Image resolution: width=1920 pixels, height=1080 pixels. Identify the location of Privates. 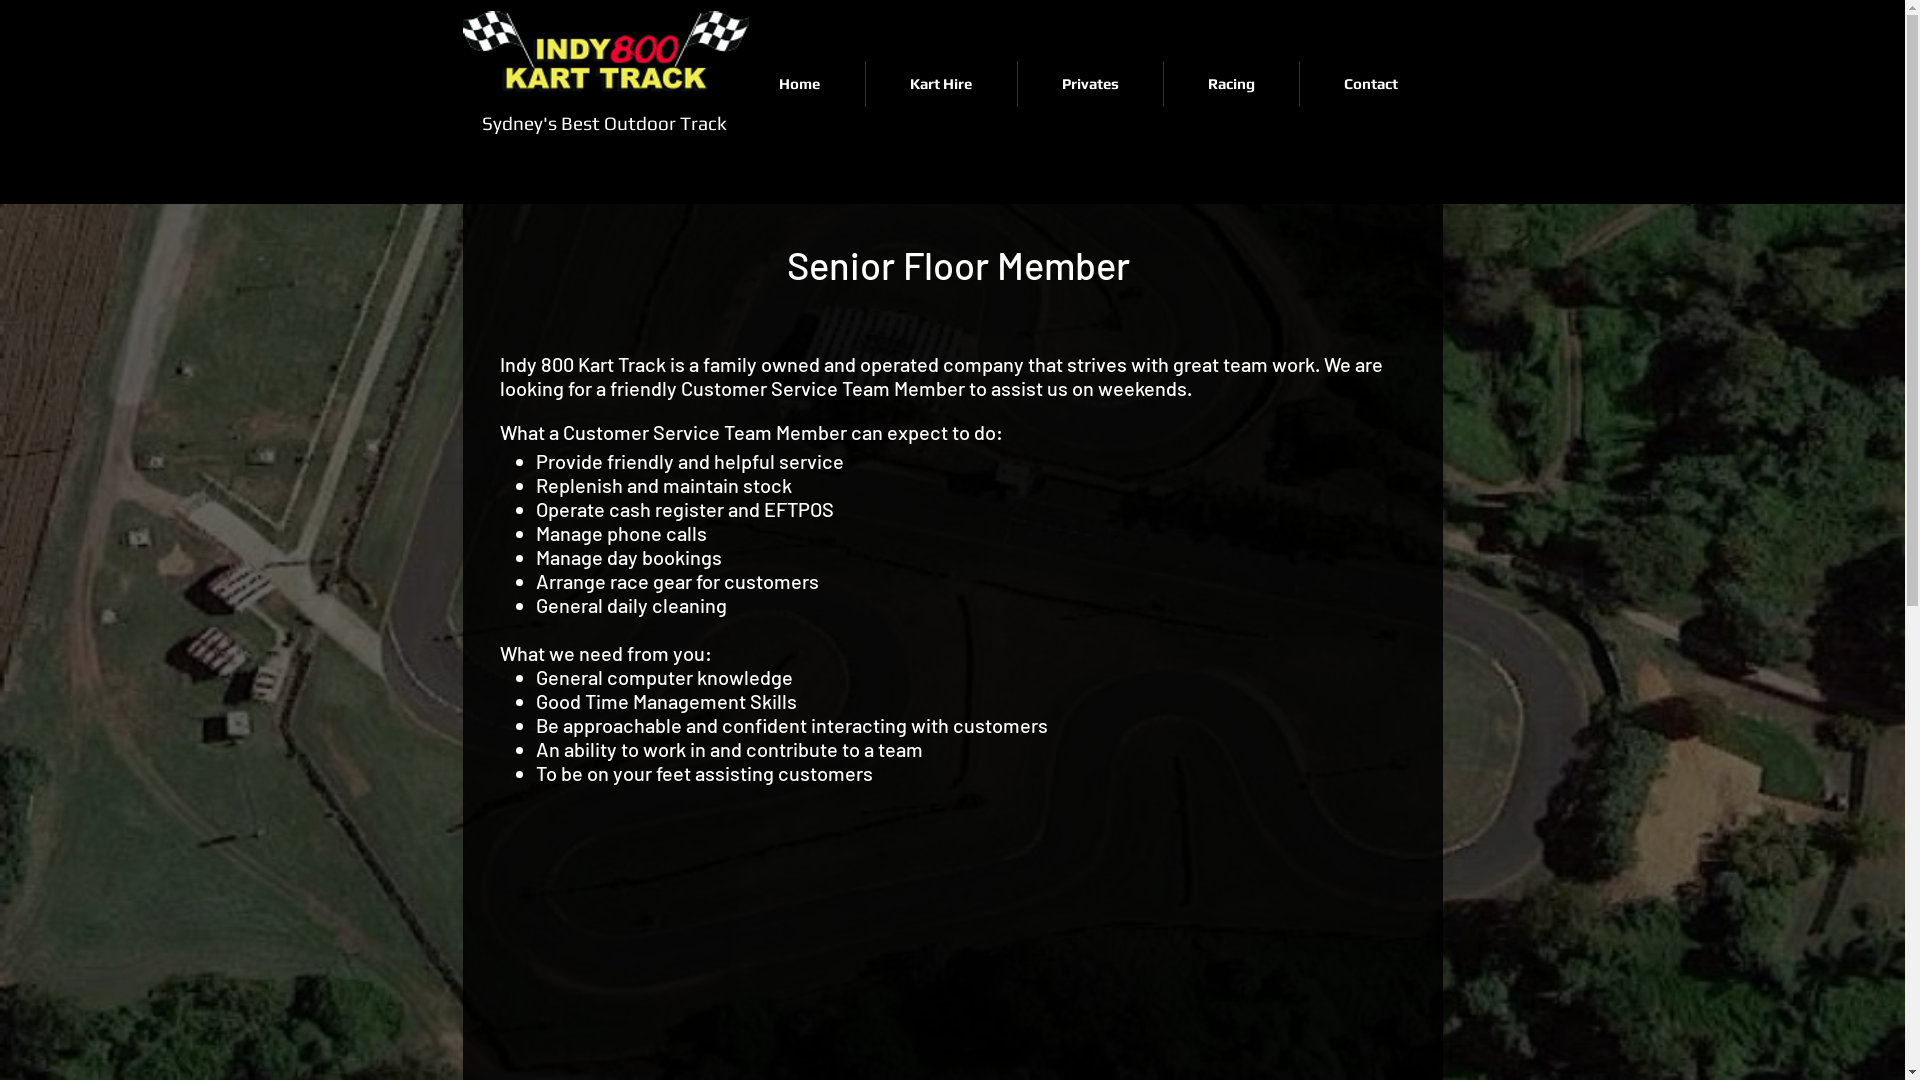
(1090, 84).